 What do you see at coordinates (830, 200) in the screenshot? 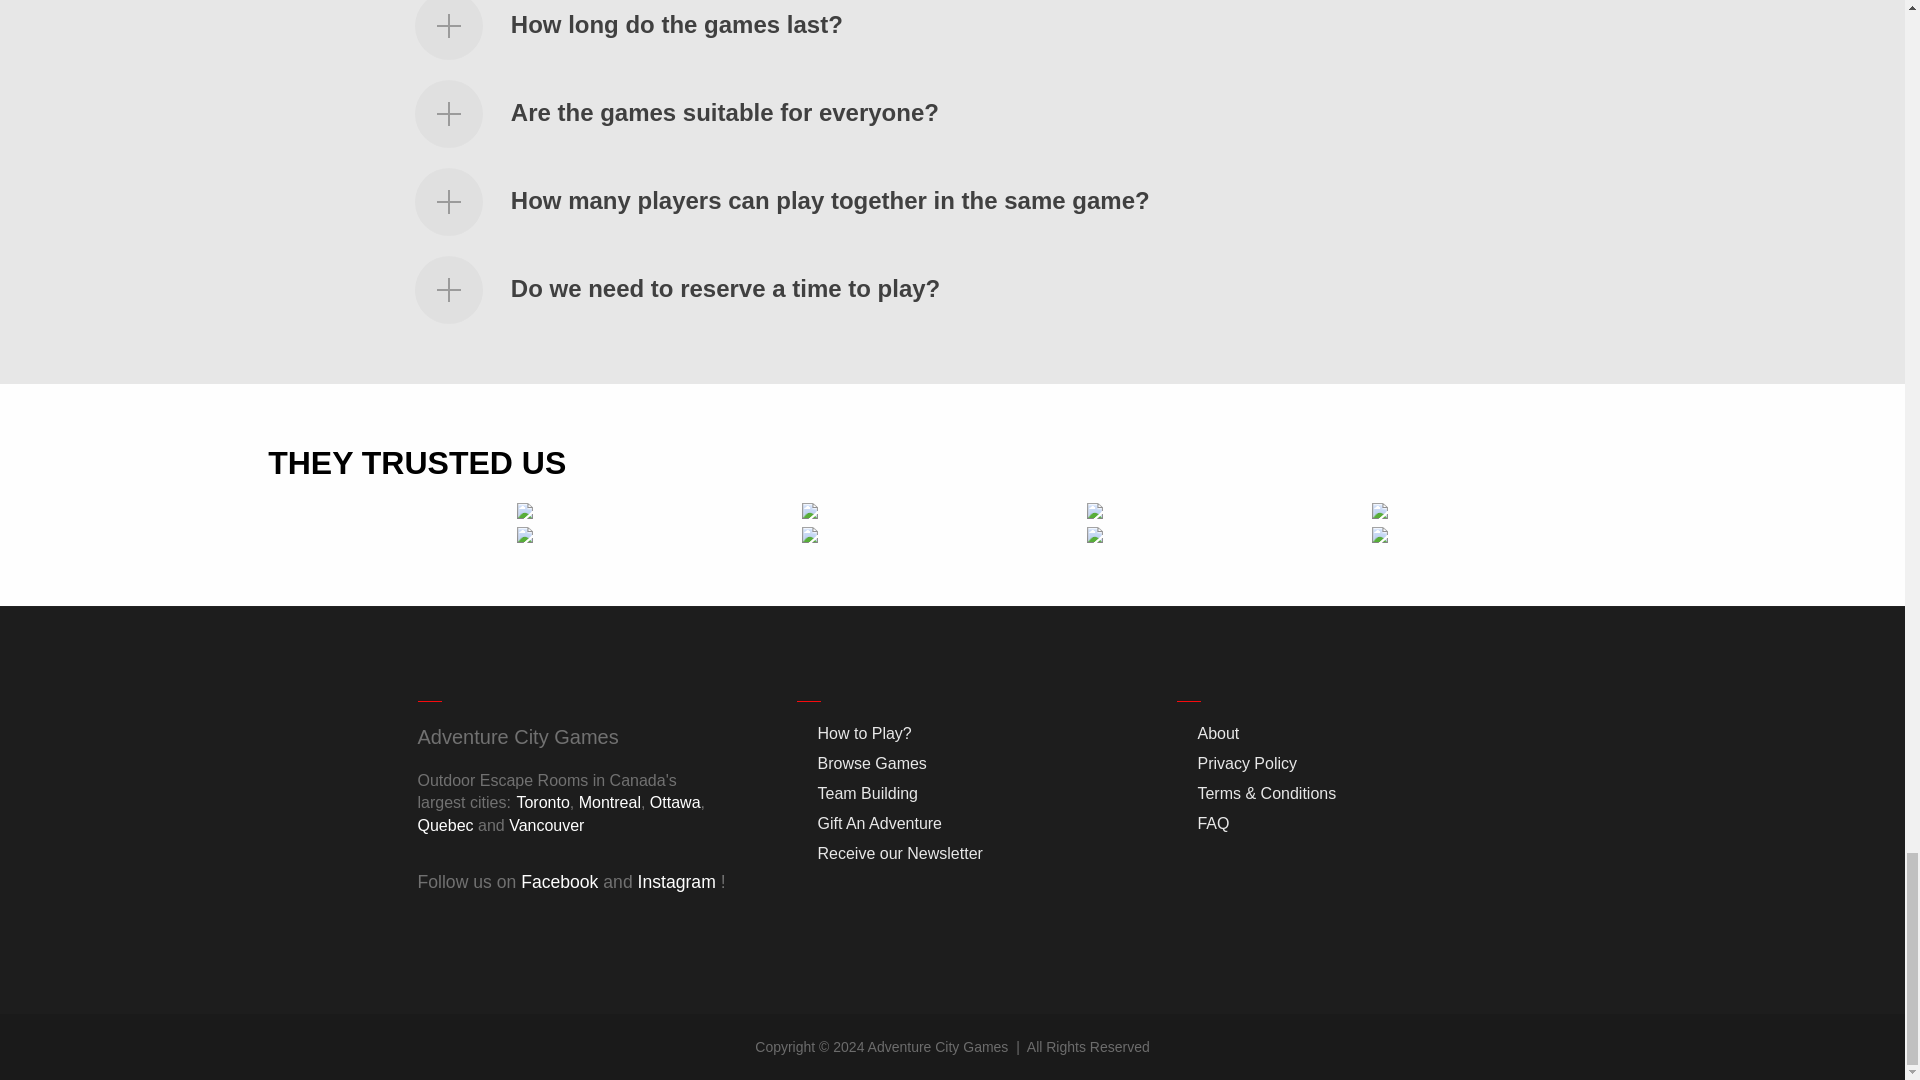
I see `How many players can play together in the same game?` at bounding box center [830, 200].